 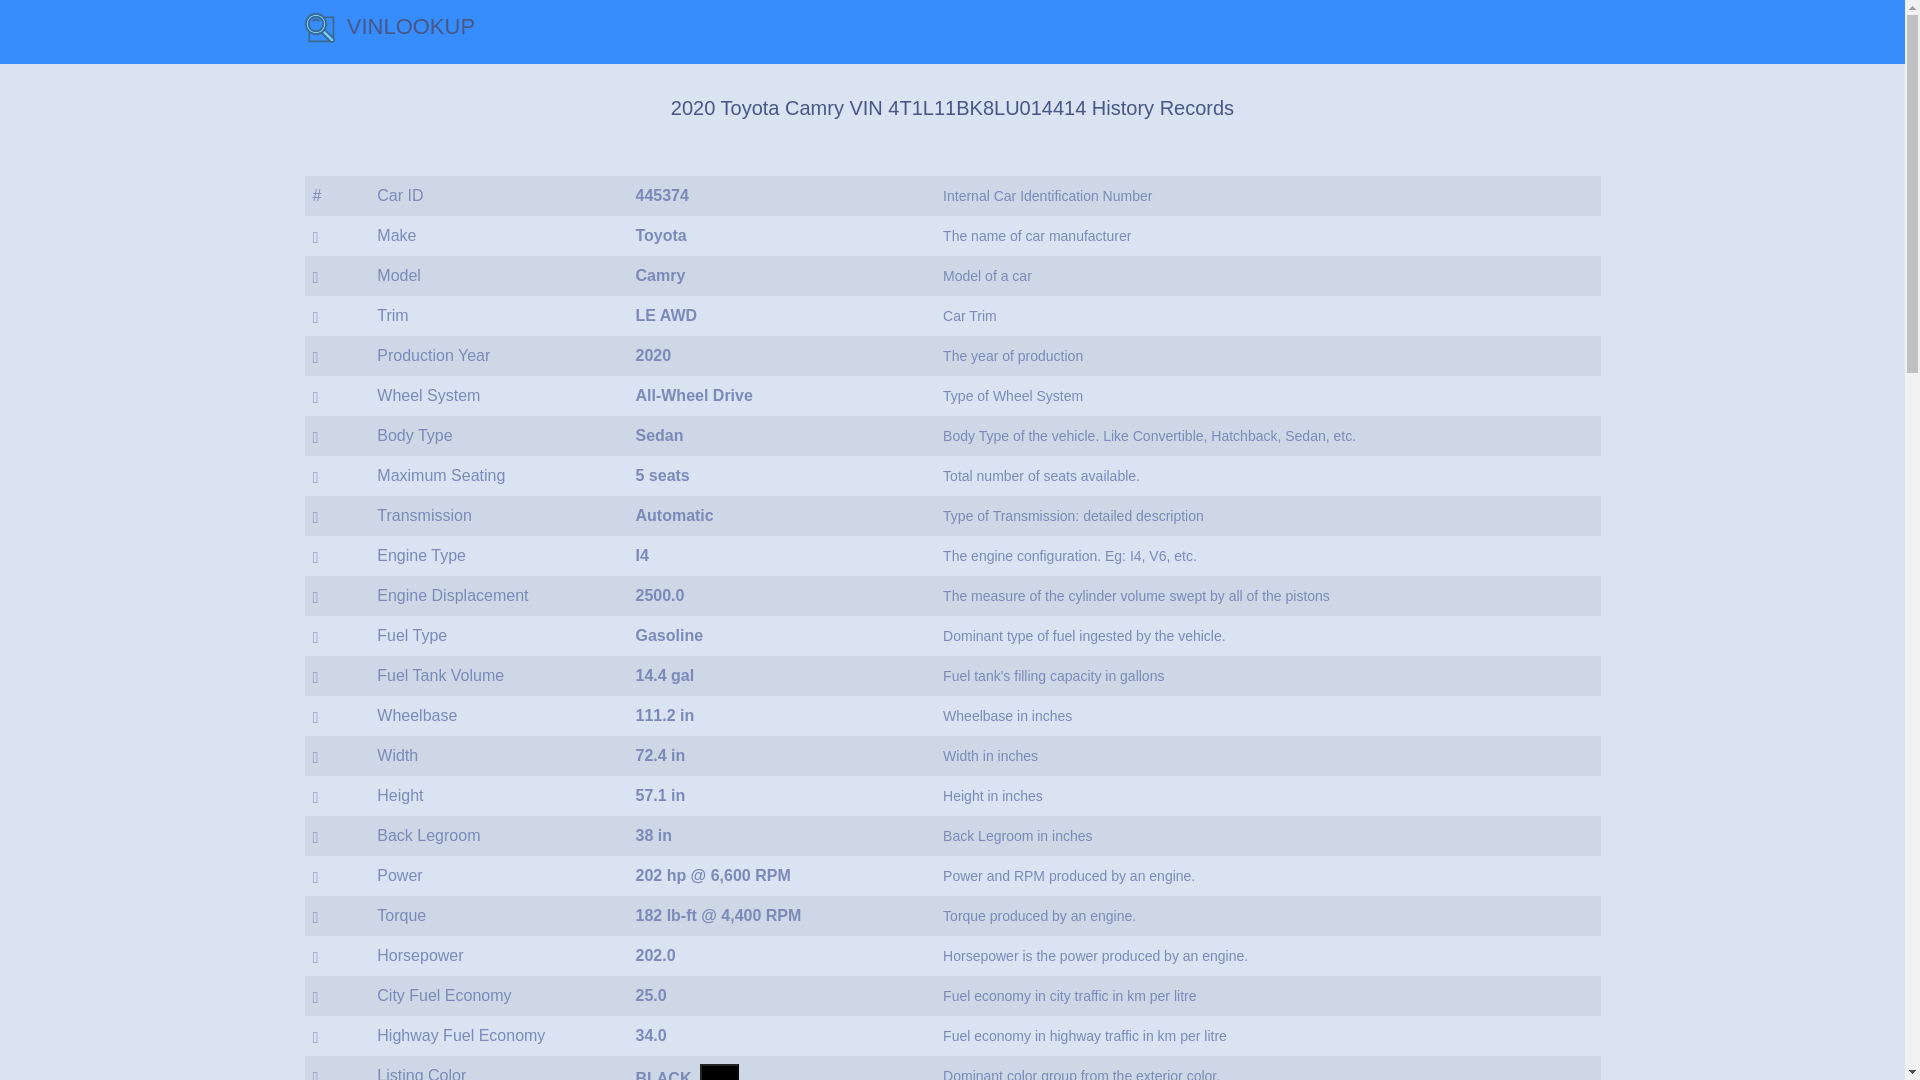 I want to click on   VINLOOKUP, so click(x=388, y=32).